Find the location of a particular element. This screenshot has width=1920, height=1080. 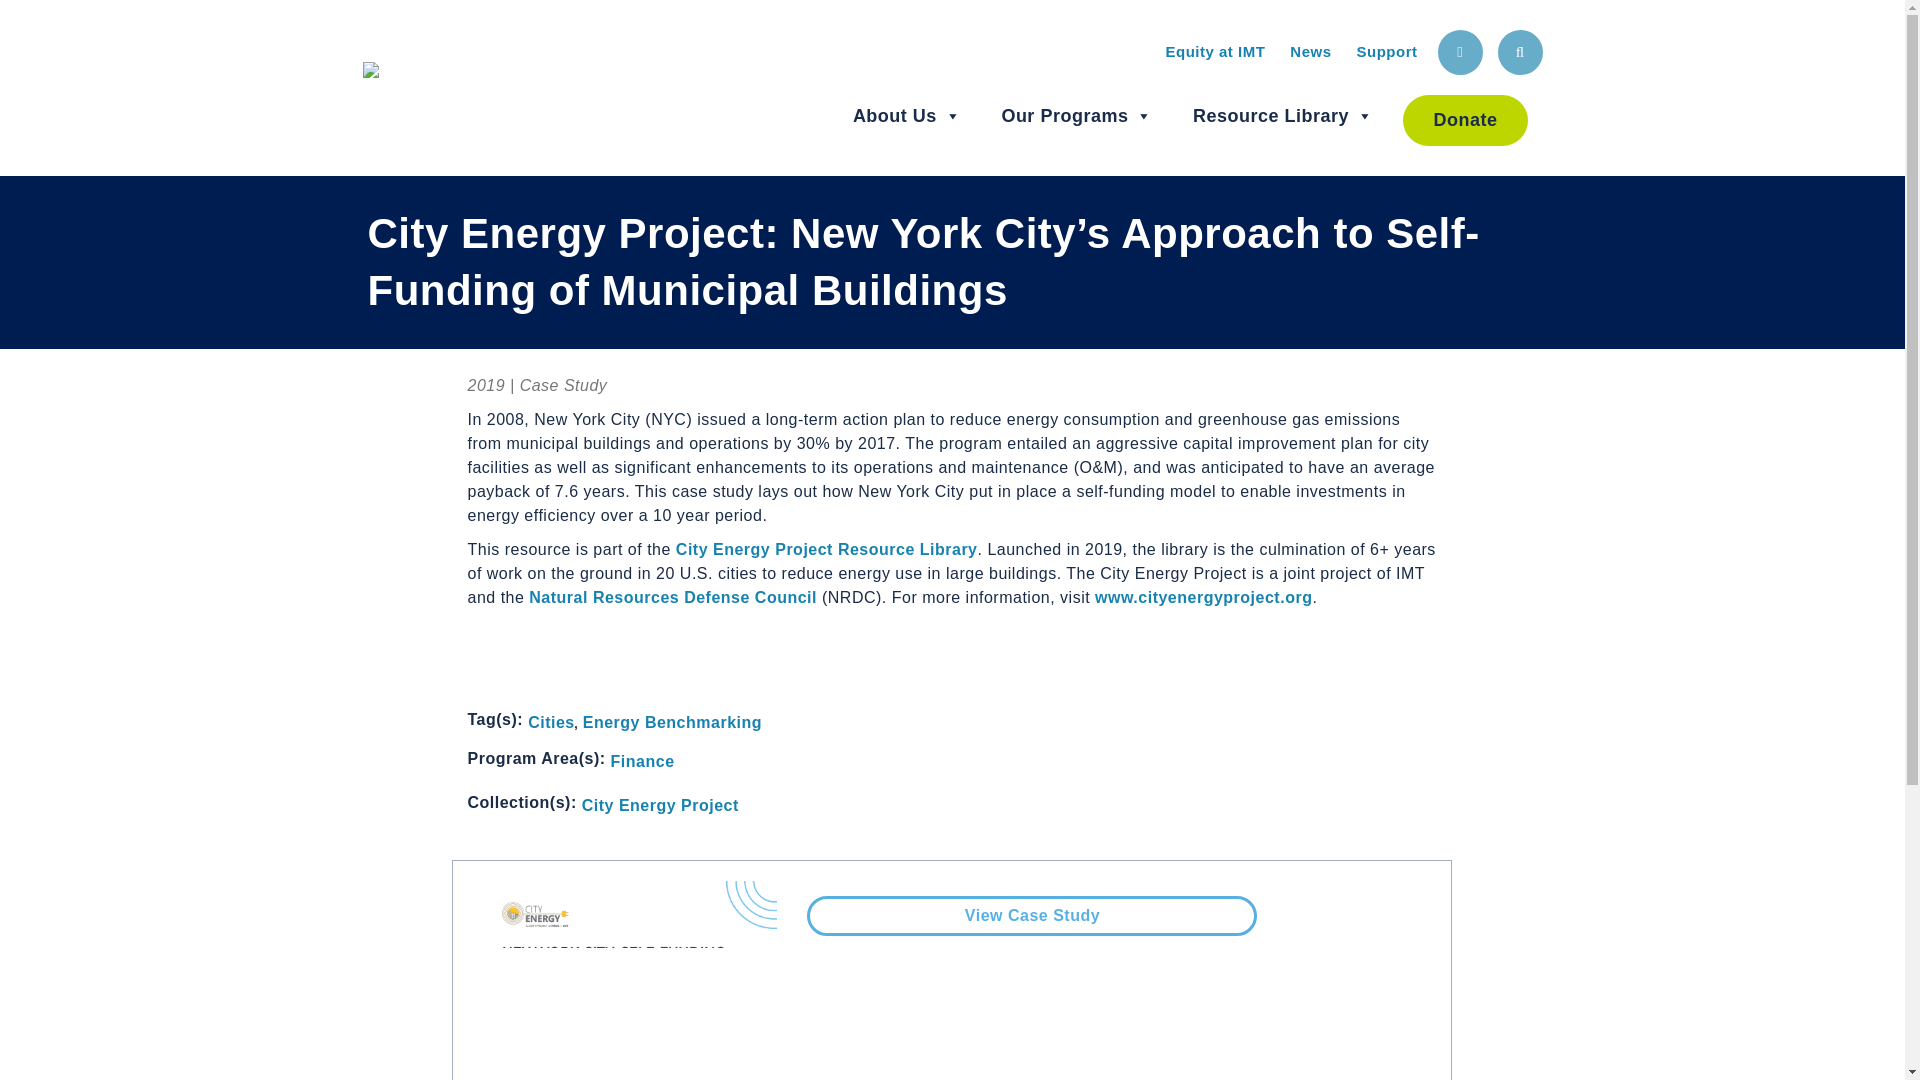

Equity at IMT is located at coordinates (1214, 52).